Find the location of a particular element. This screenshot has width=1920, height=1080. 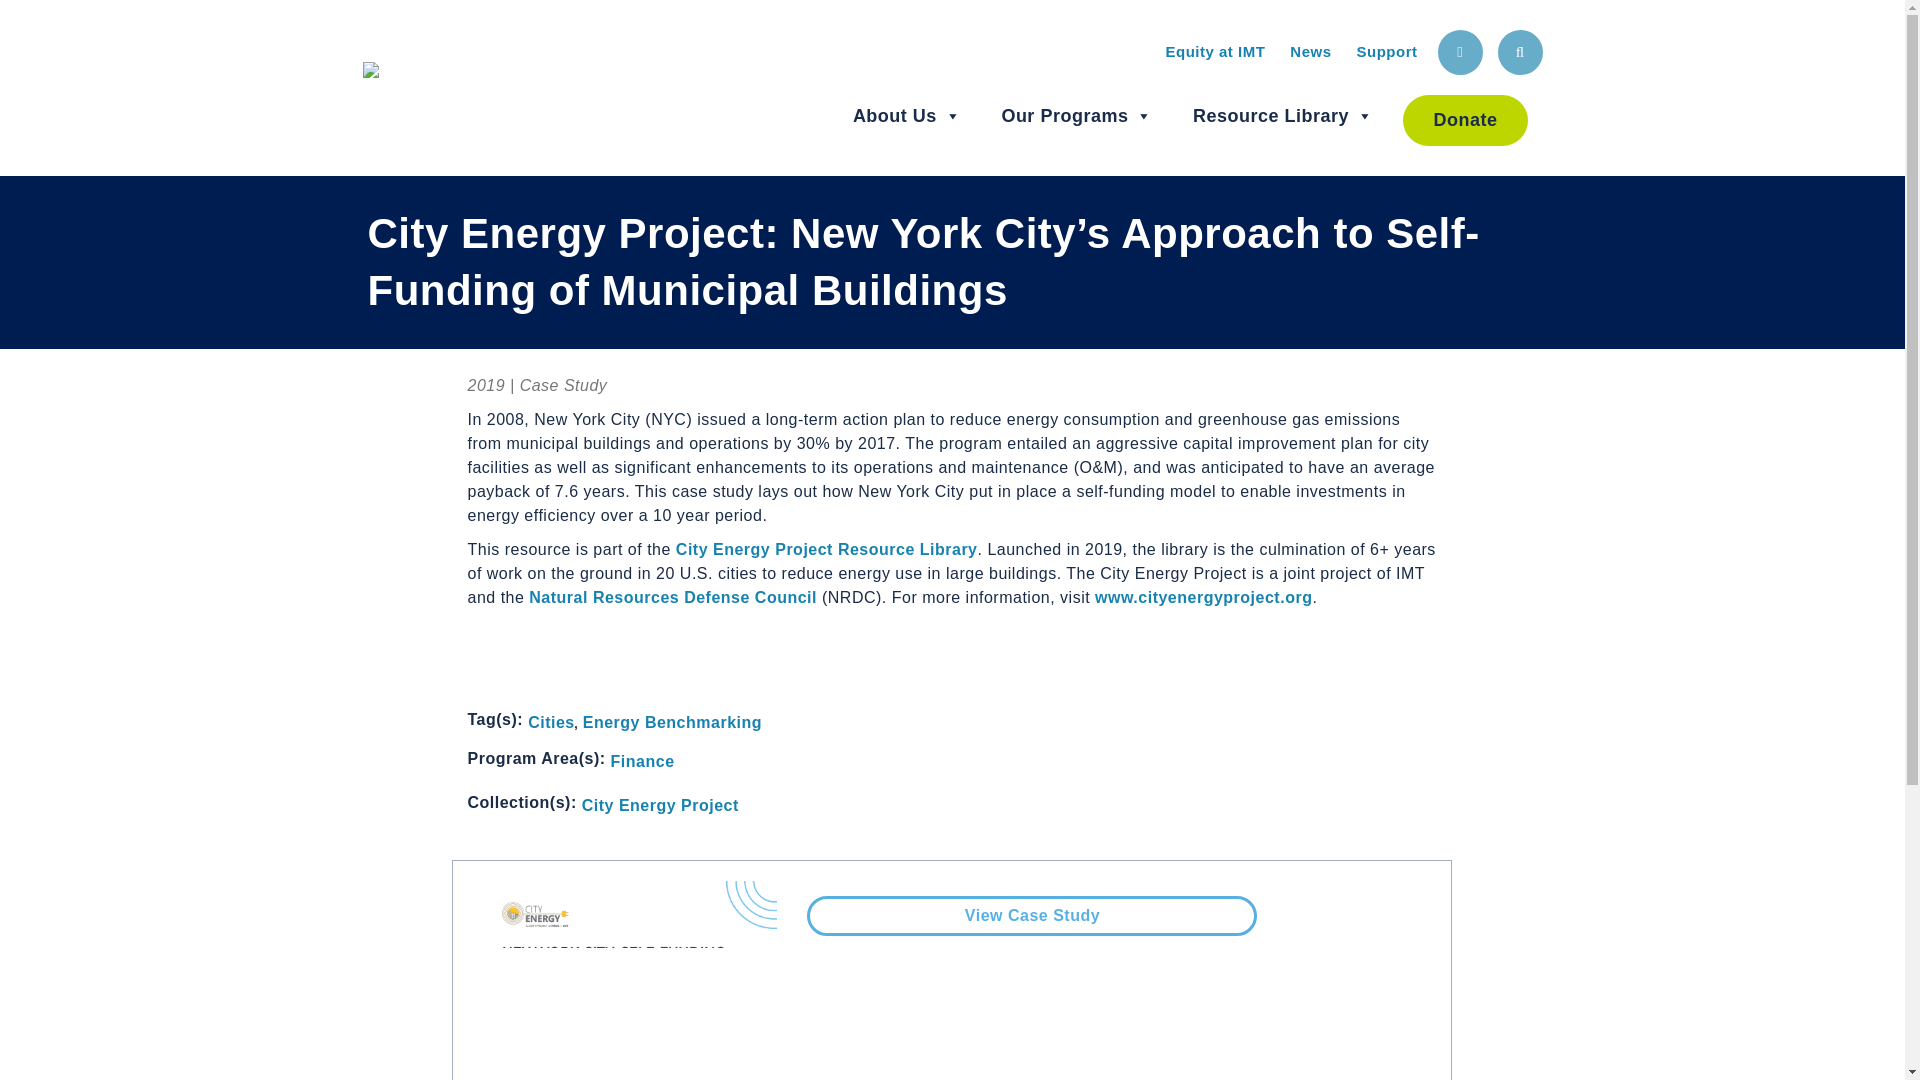

Equity at IMT is located at coordinates (1214, 52).